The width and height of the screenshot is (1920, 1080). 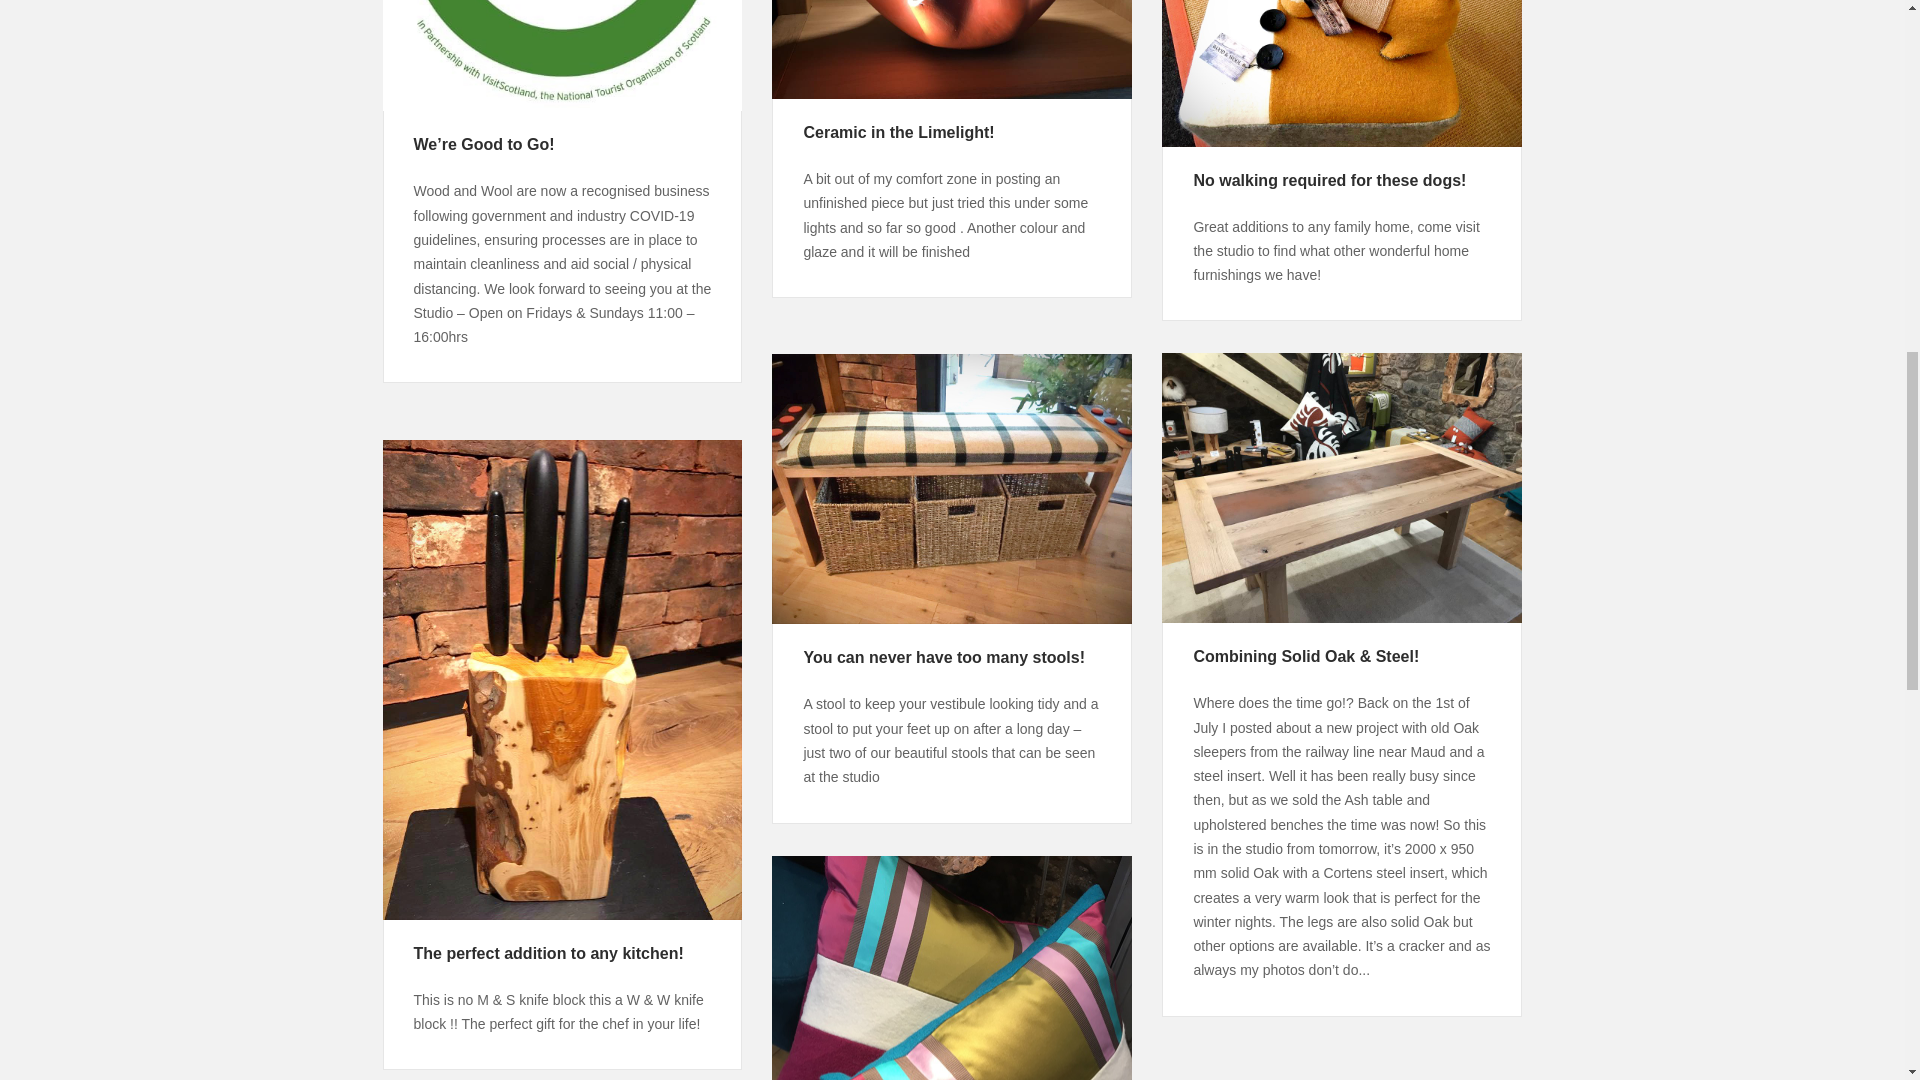 What do you see at coordinates (898, 132) in the screenshot?
I see `Ceramic in the Limelight!` at bounding box center [898, 132].